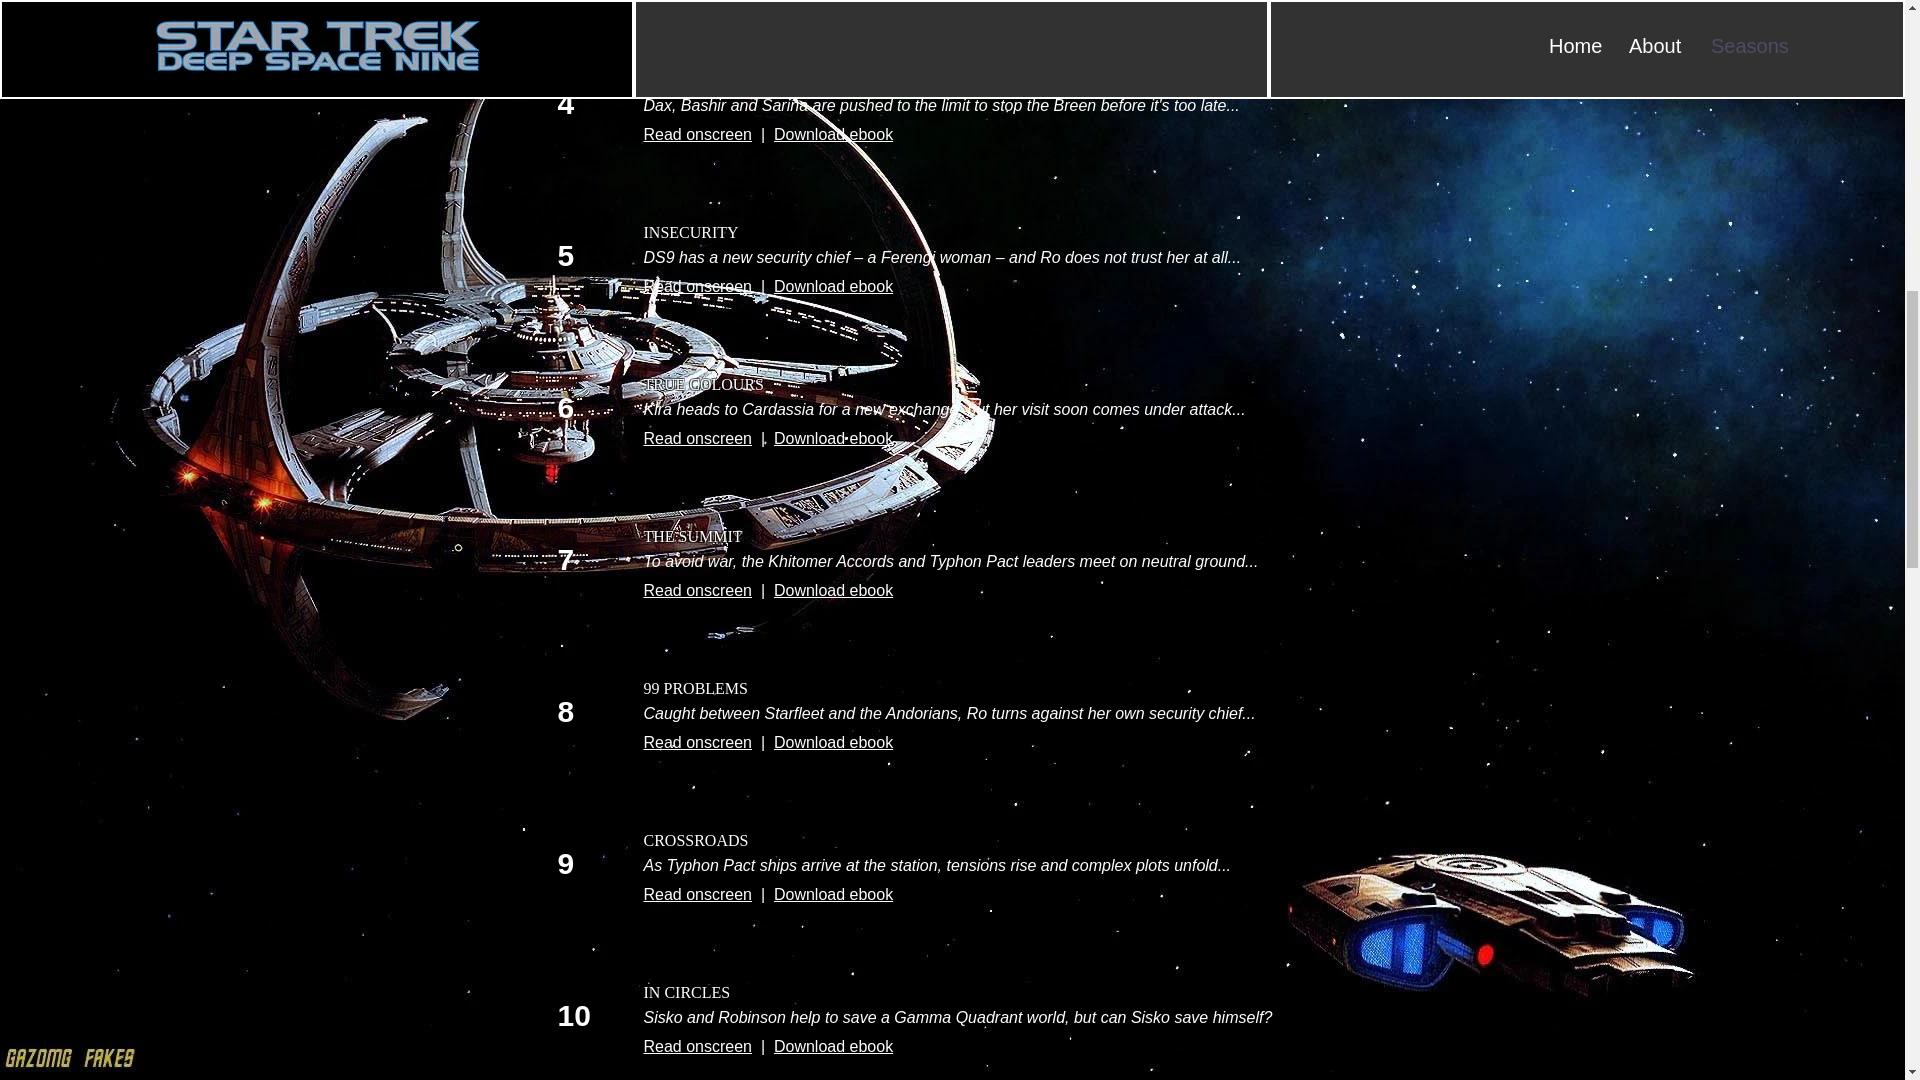 This screenshot has width=1920, height=1080. I want to click on Download ebook, so click(832, 438).